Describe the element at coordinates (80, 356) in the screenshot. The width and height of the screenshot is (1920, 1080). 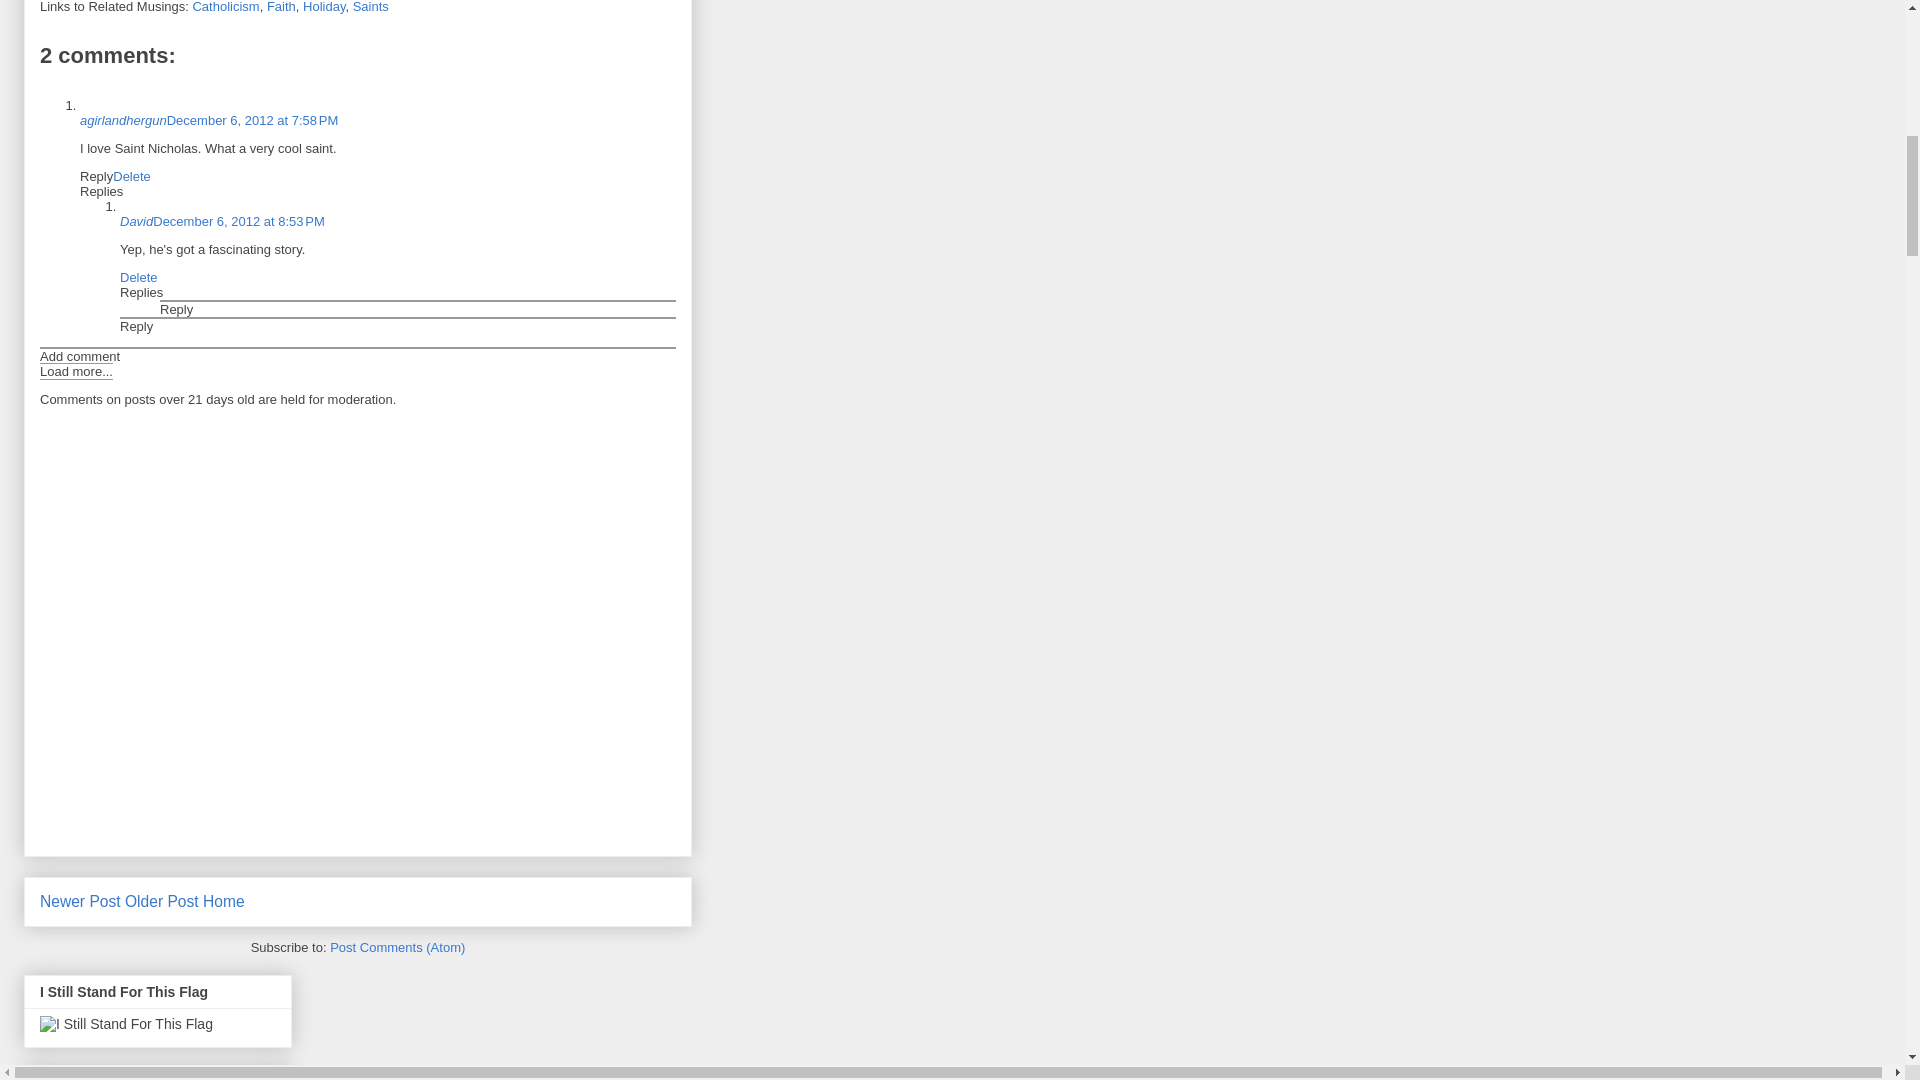
I see `Add comment` at that location.